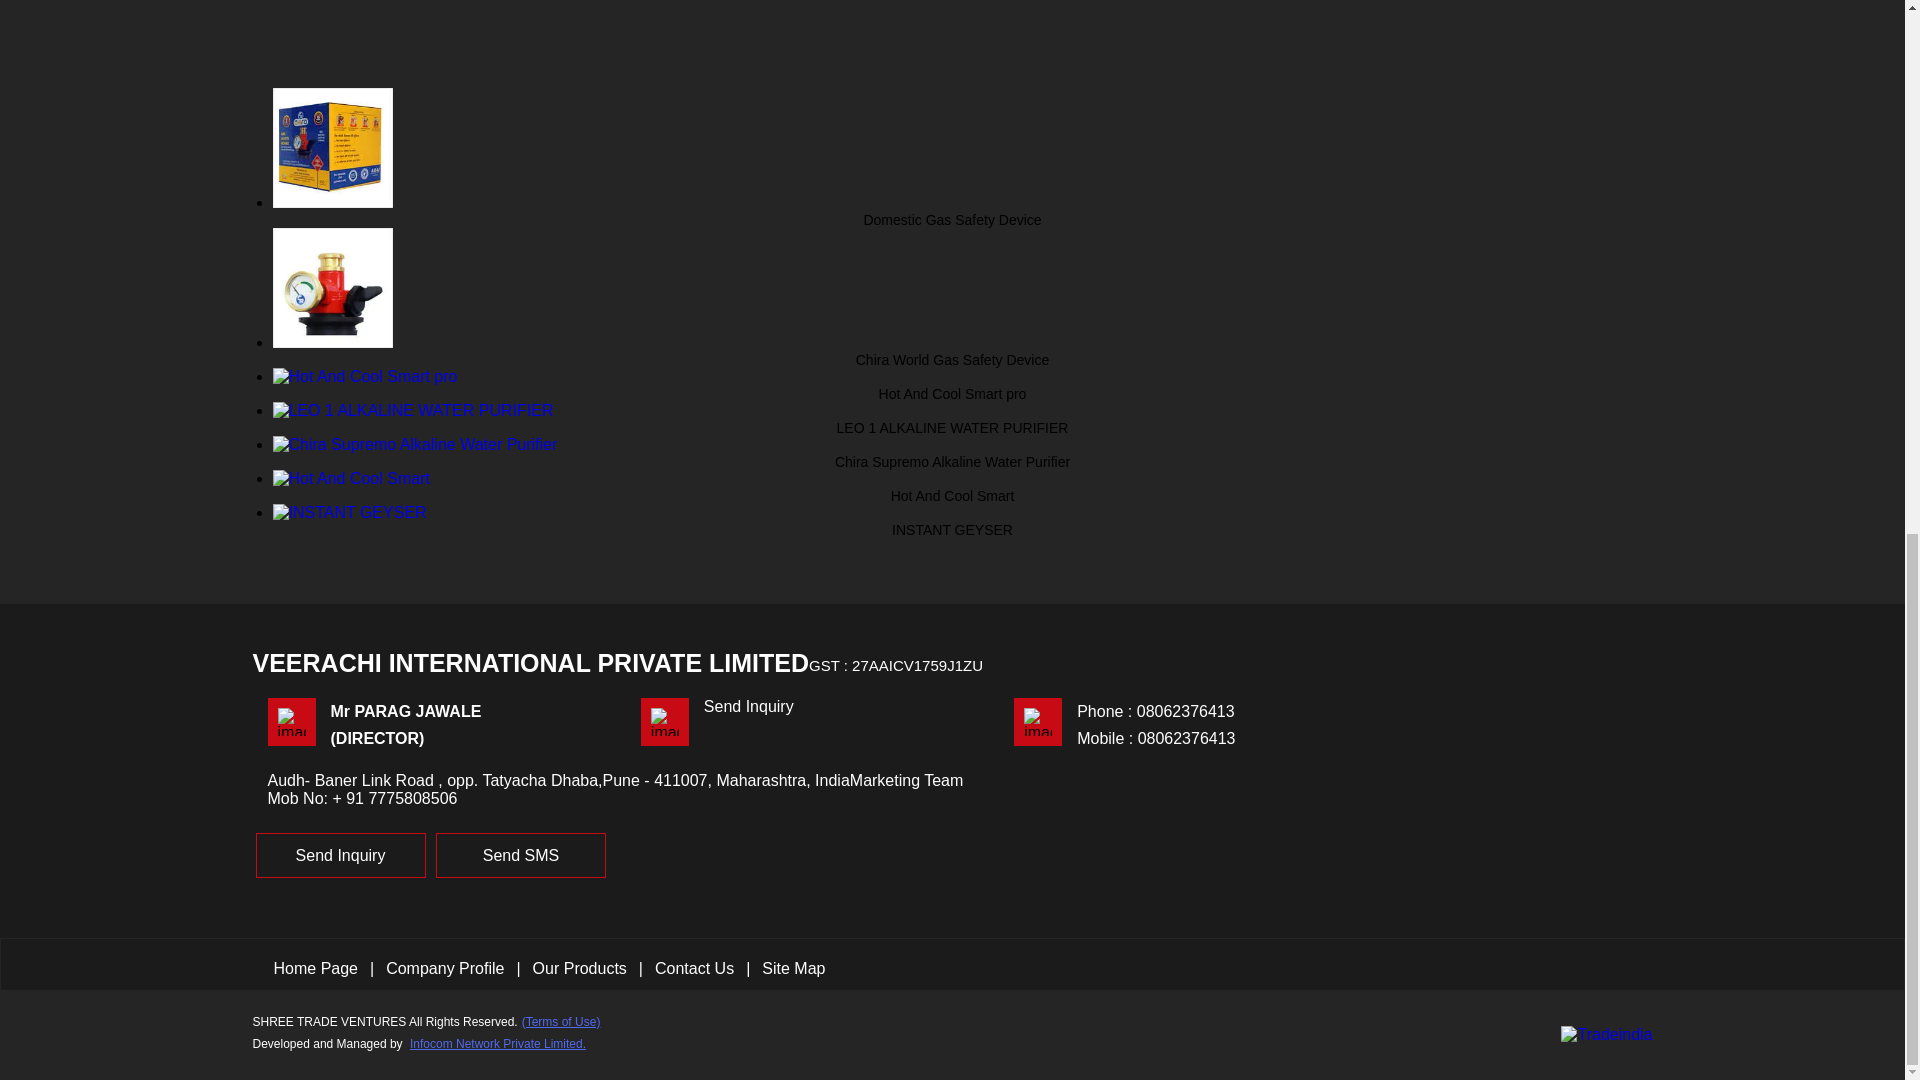  What do you see at coordinates (794, 968) in the screenshot?
I see `Site Map` at bounding box center [794, 968].